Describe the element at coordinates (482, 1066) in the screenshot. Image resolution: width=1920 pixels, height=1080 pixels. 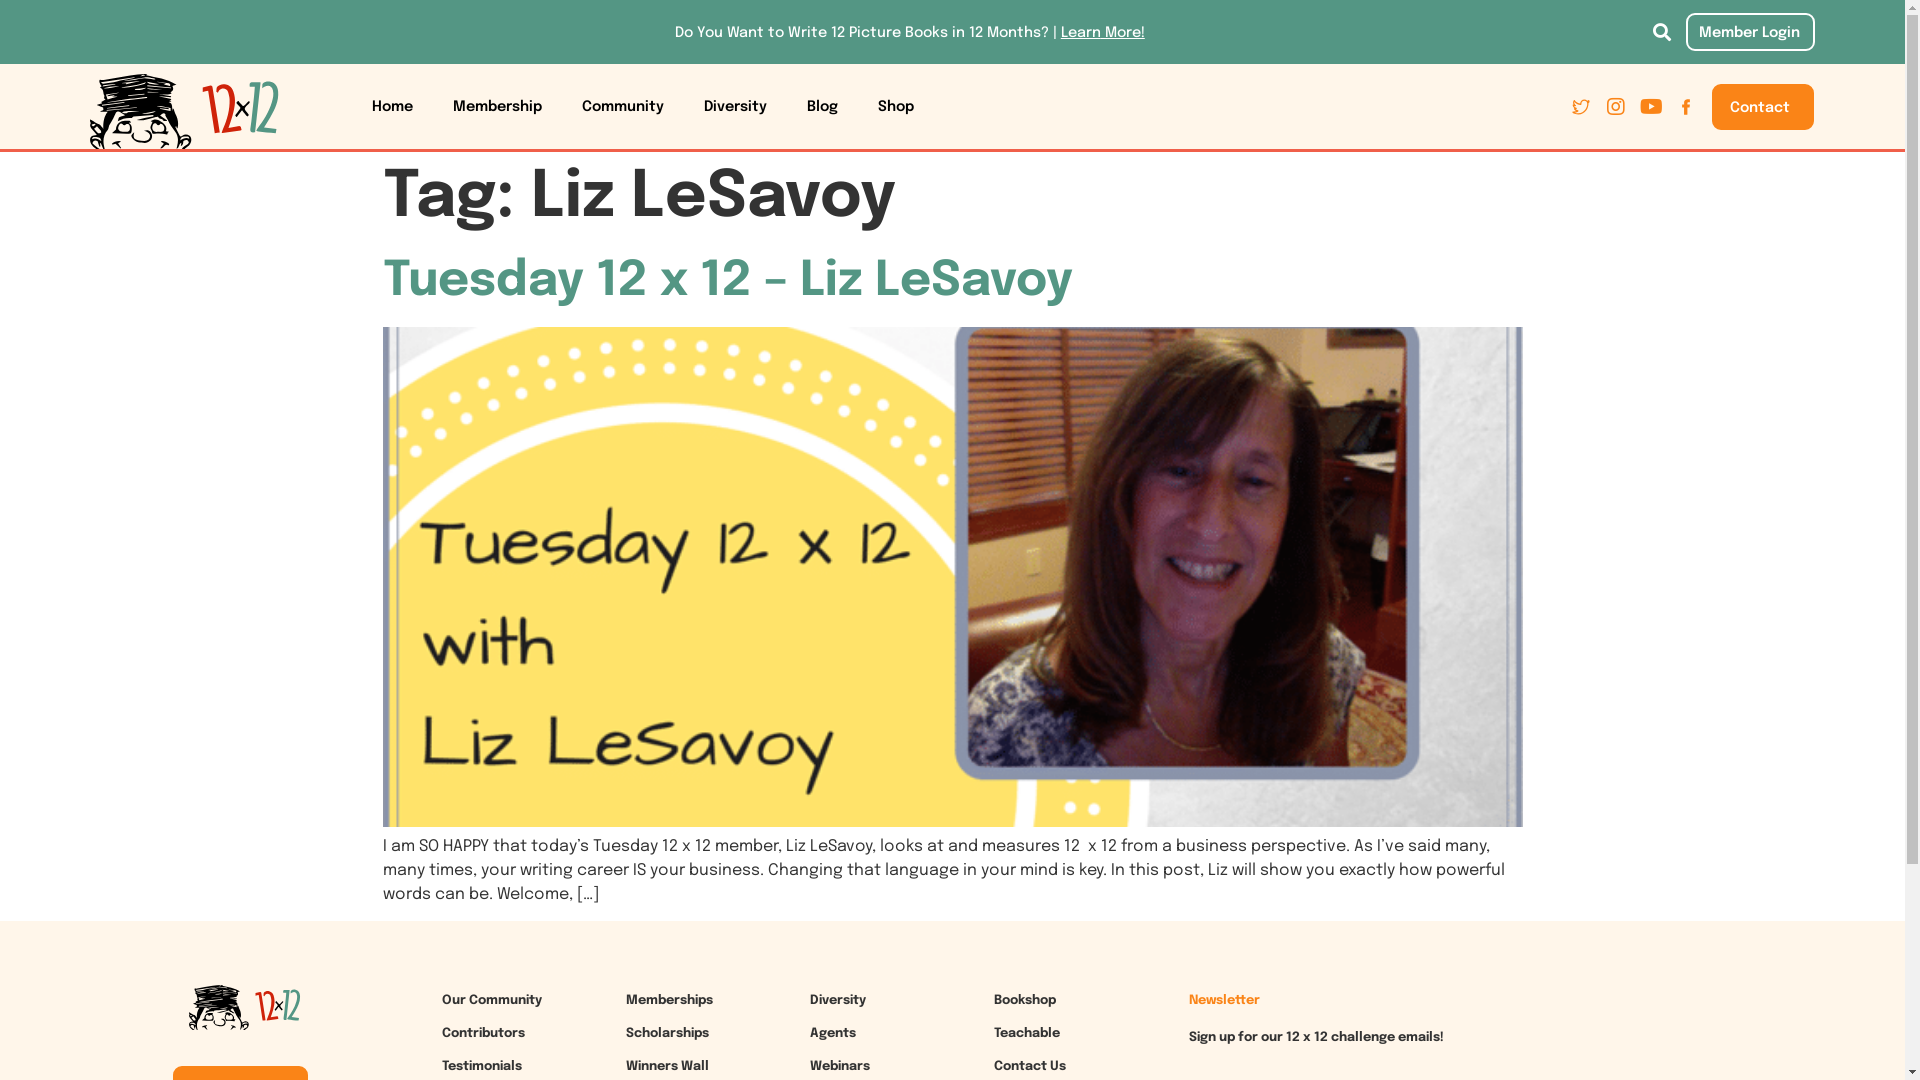
I see `Testimonials` at that location.